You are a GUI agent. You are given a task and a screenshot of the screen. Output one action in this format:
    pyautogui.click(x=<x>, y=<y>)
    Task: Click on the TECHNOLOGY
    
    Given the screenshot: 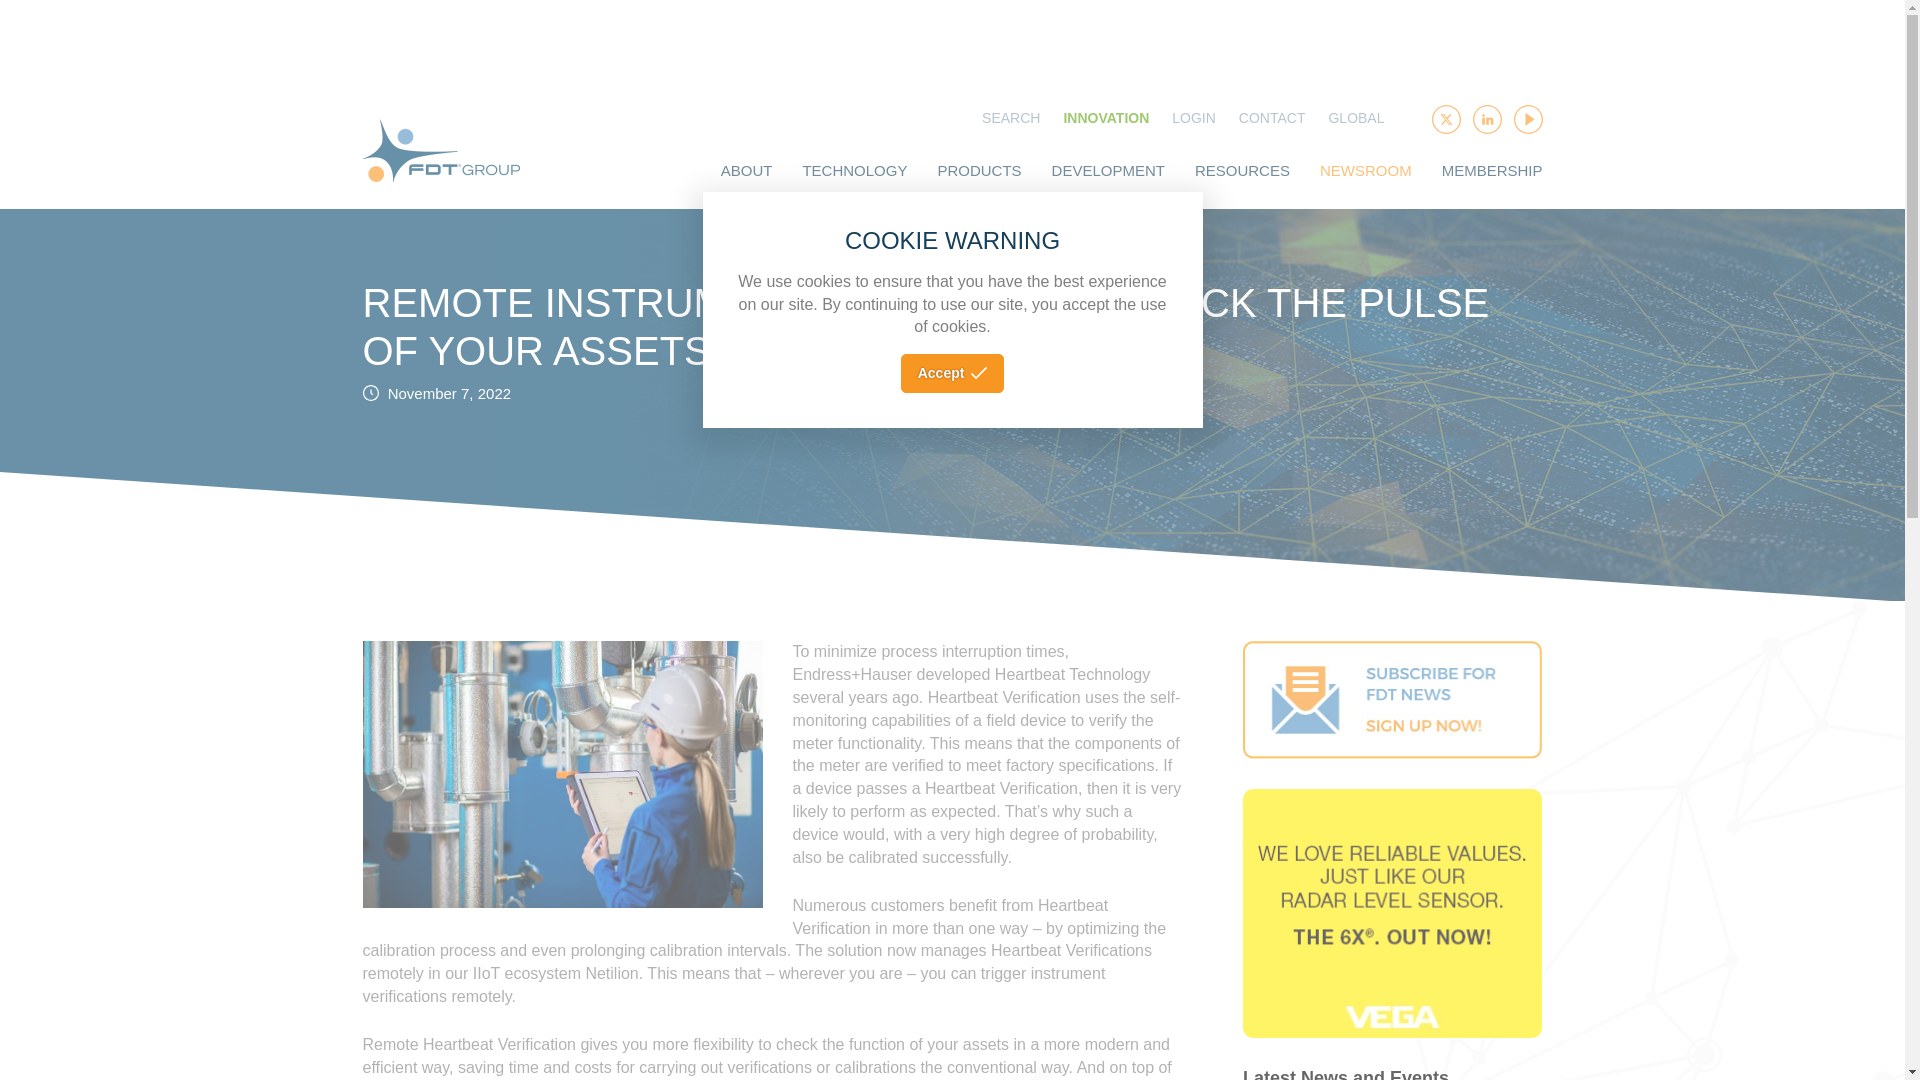 What is the action you would take?
    pyautogui.click(x=854, y=181)
    